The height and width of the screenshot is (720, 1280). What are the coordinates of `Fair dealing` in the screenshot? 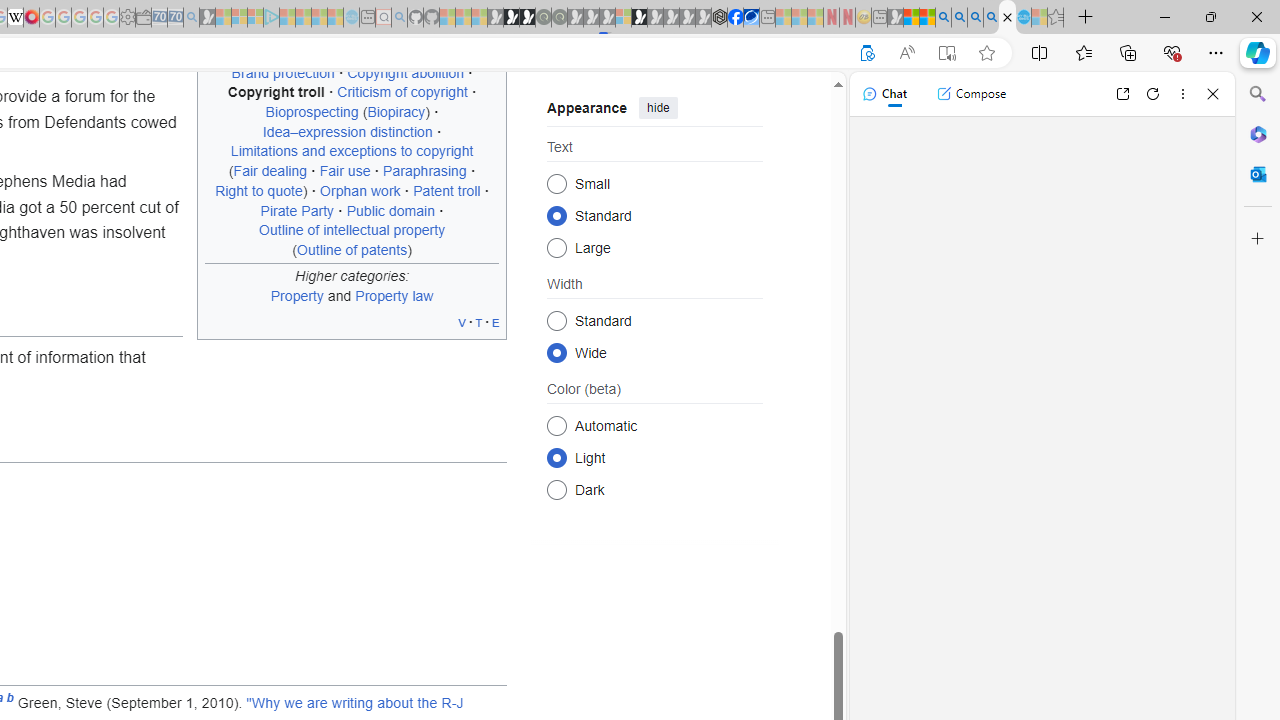 It's located at (270, 171).